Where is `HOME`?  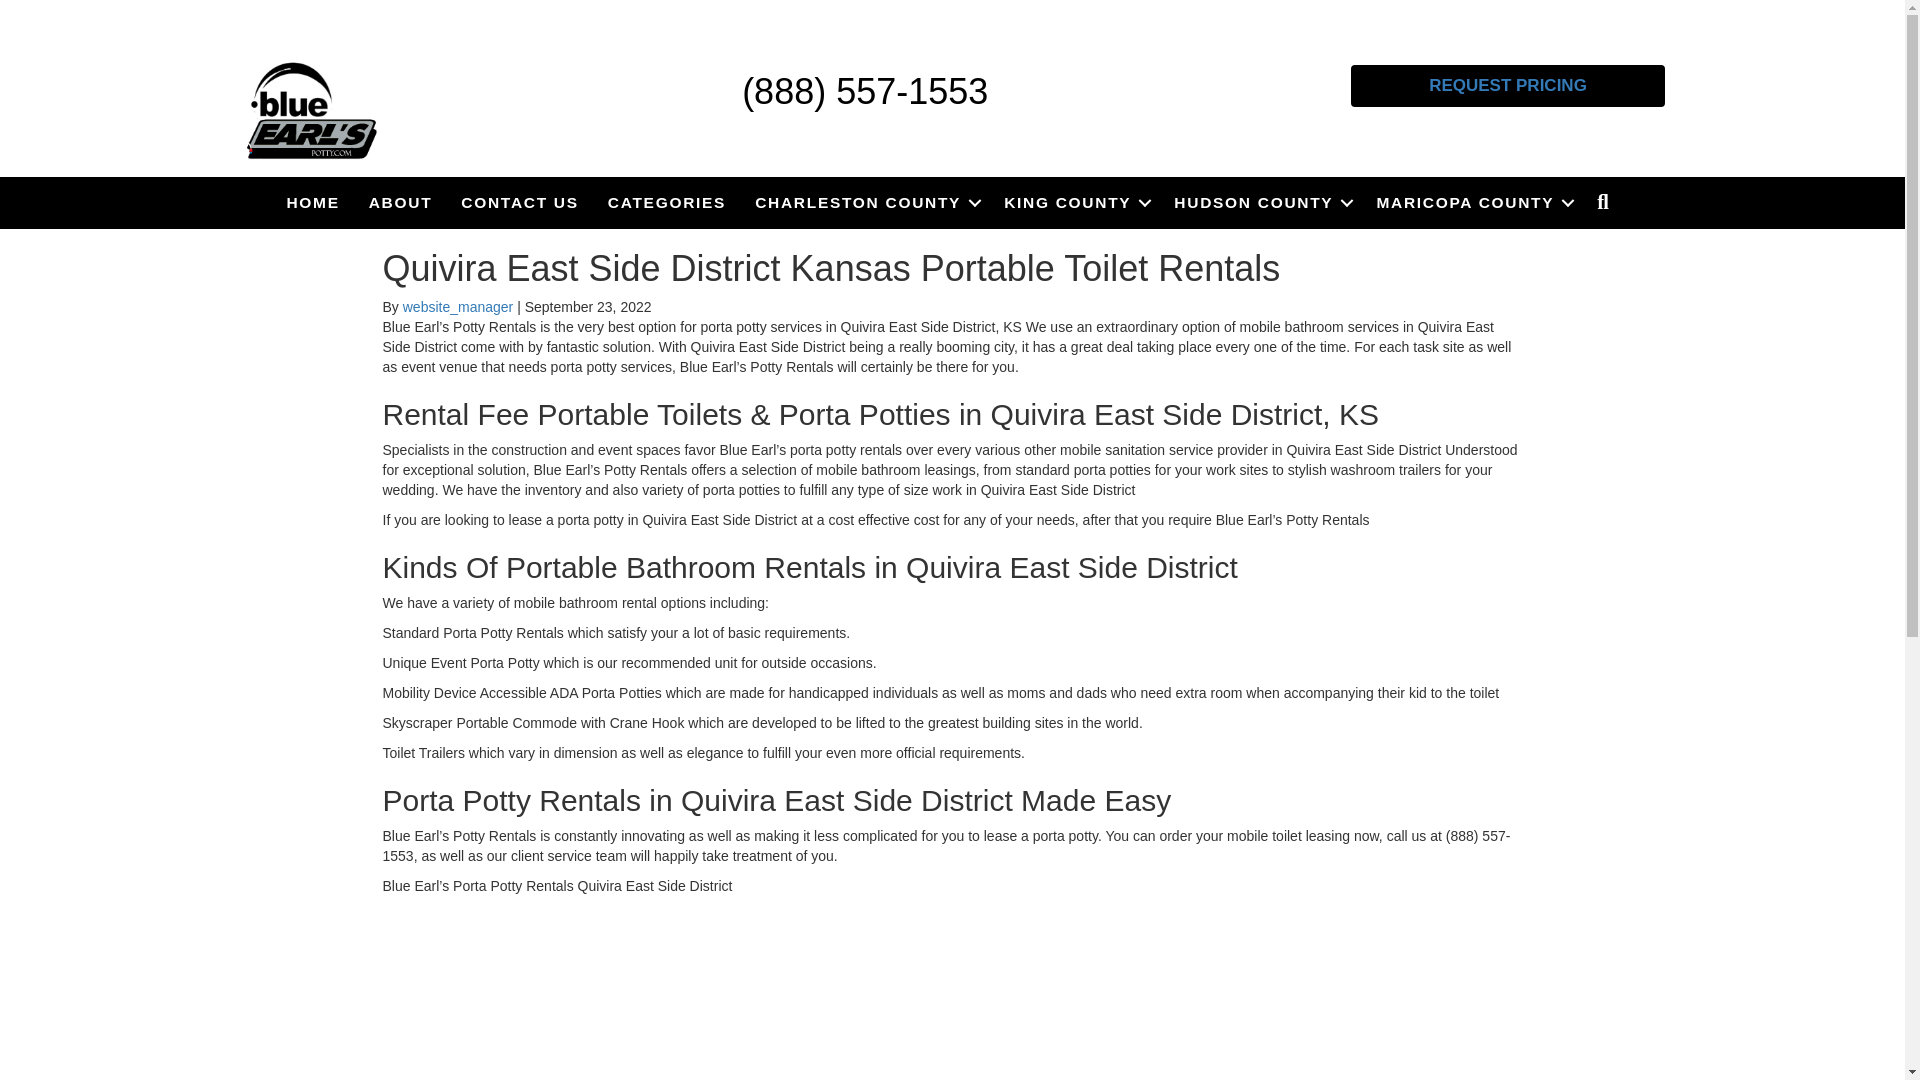
HOME is located at coordinates (312, 202).